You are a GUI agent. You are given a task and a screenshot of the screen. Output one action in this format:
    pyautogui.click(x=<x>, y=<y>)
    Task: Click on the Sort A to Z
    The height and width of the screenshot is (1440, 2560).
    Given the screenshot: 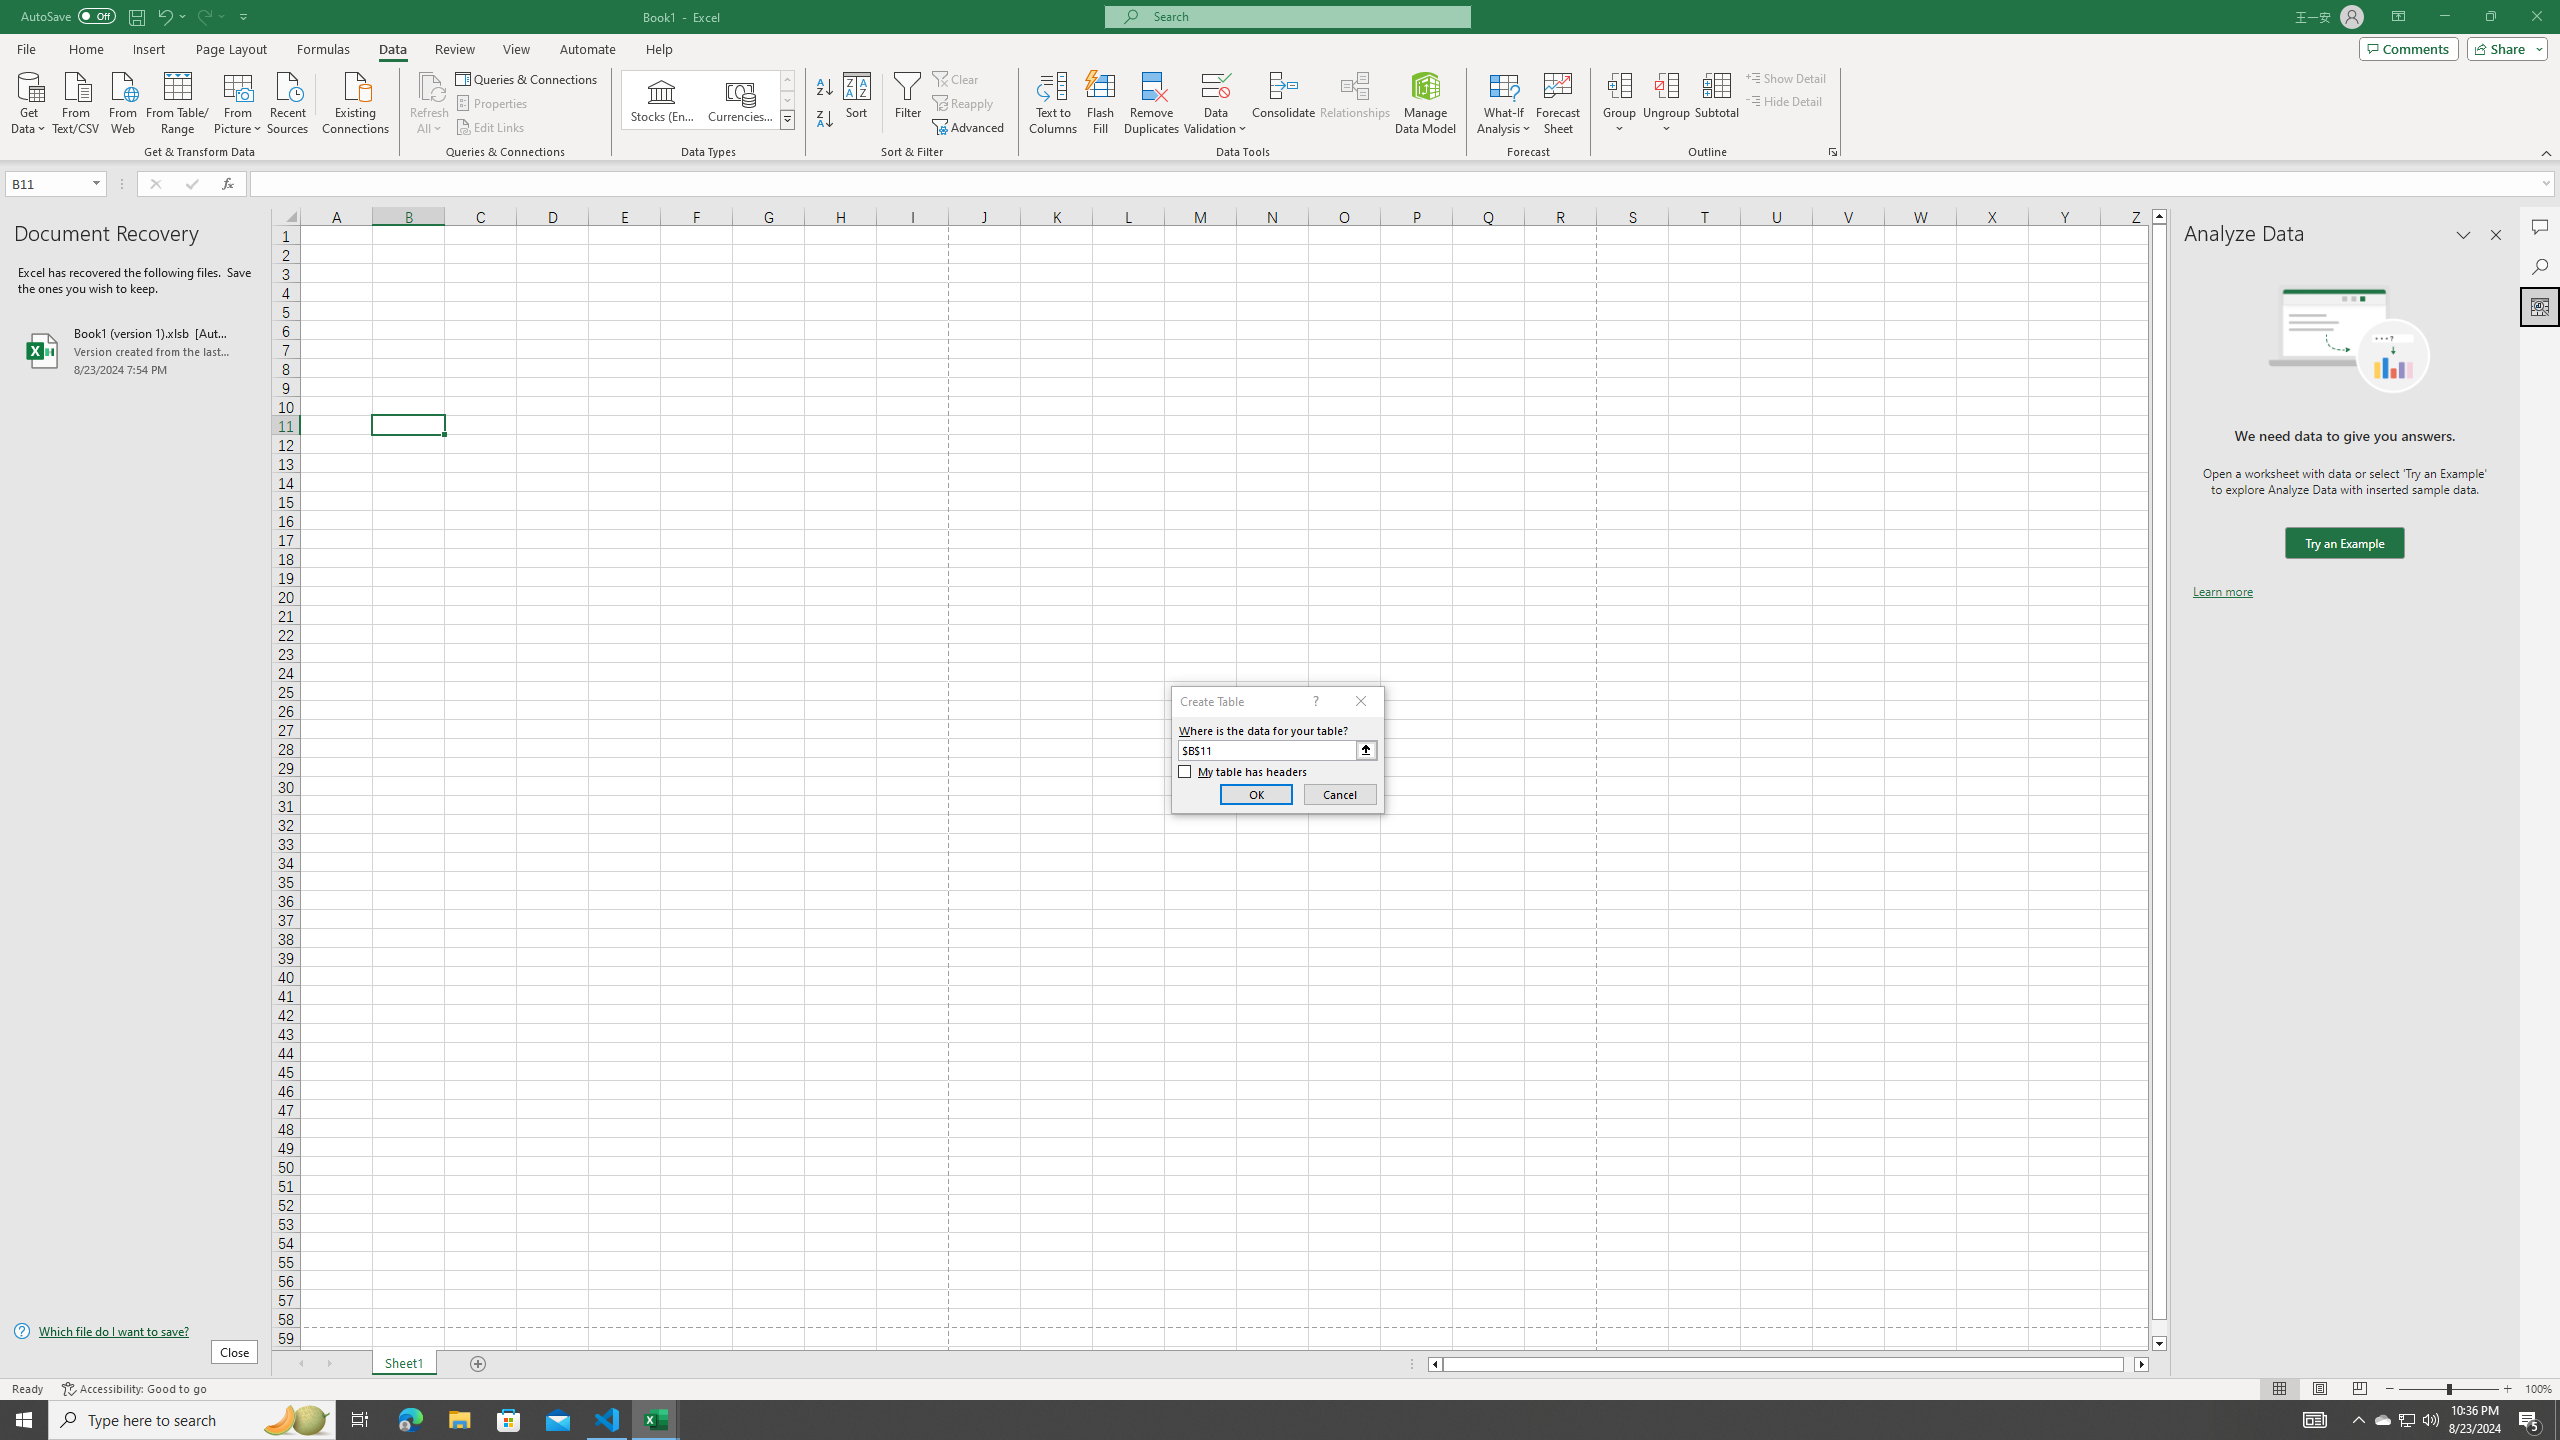 What is the action you would take?
    pyautogui.click(x=826, y=88)
    